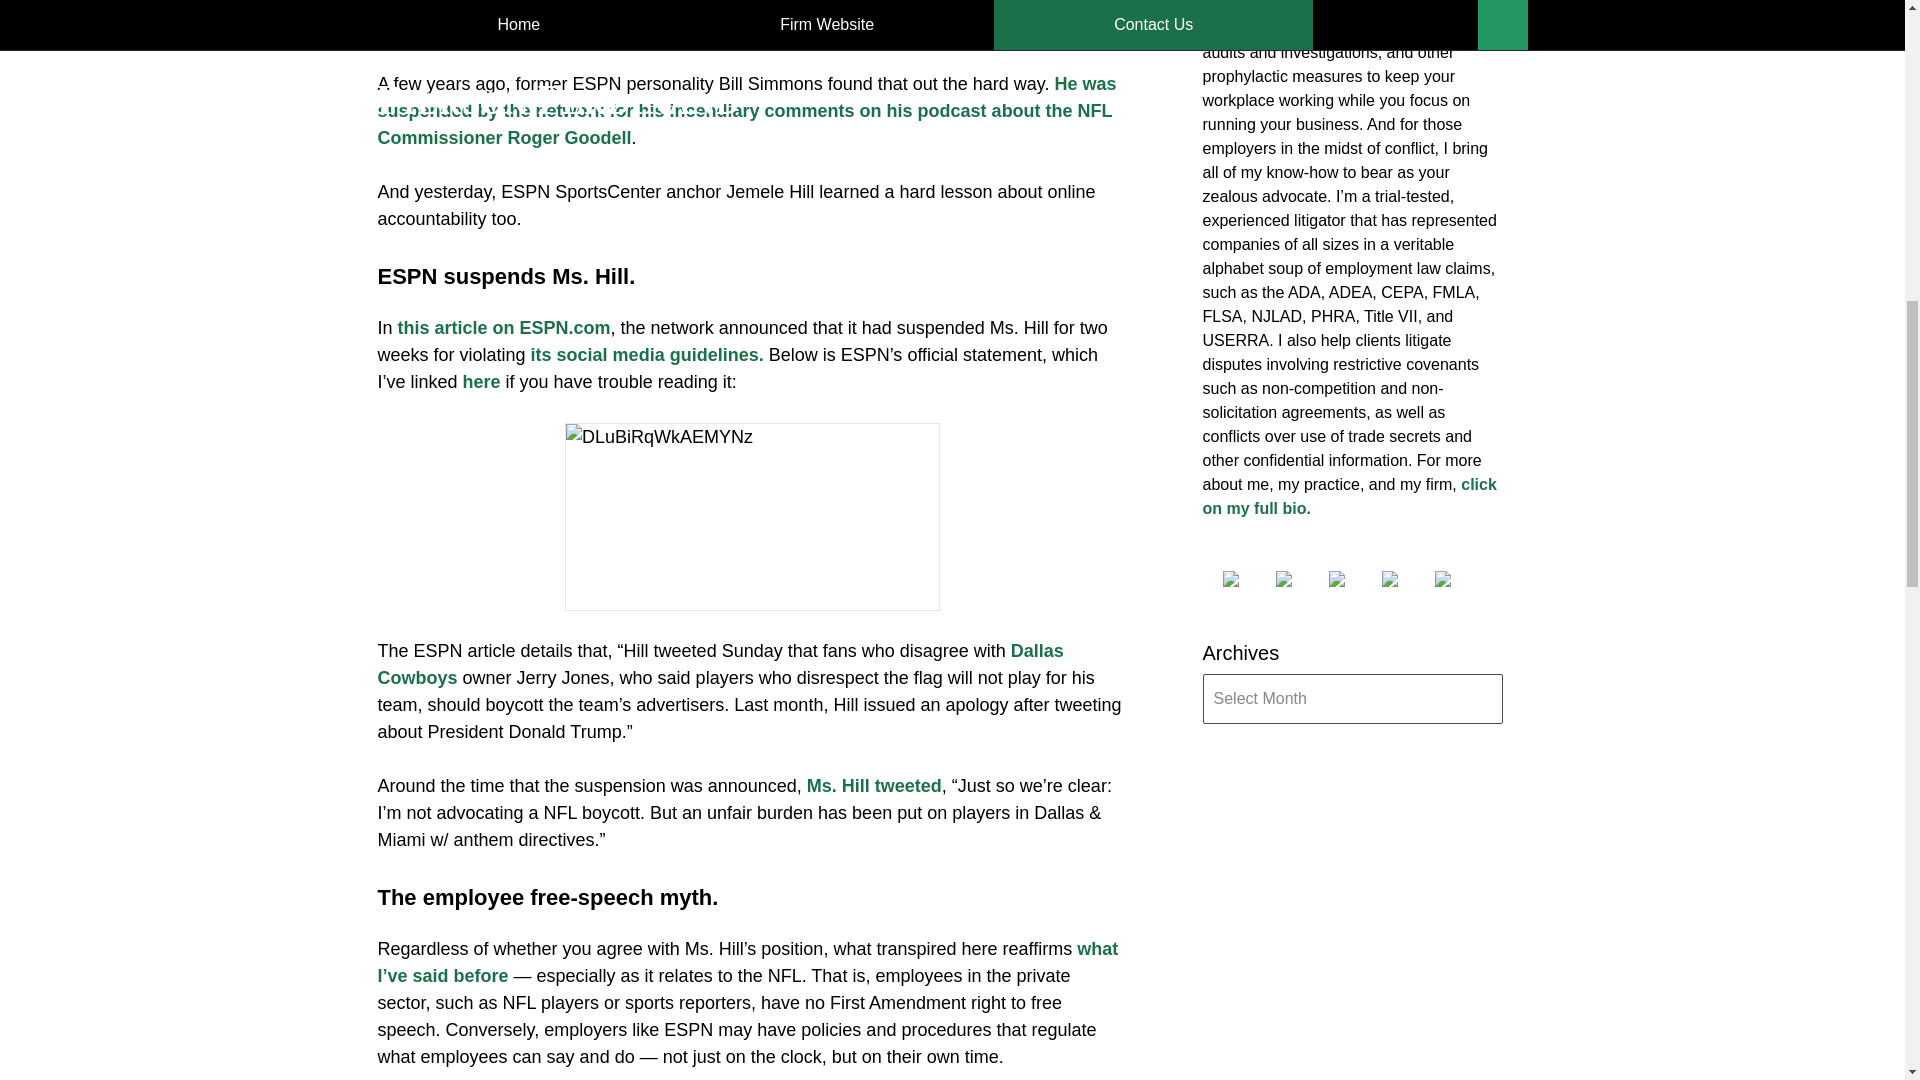 This screenshot has height=1080, width=1920. Describe the element at coordinates (1458, 579) in the screenshot. I see `Feed` at that location.